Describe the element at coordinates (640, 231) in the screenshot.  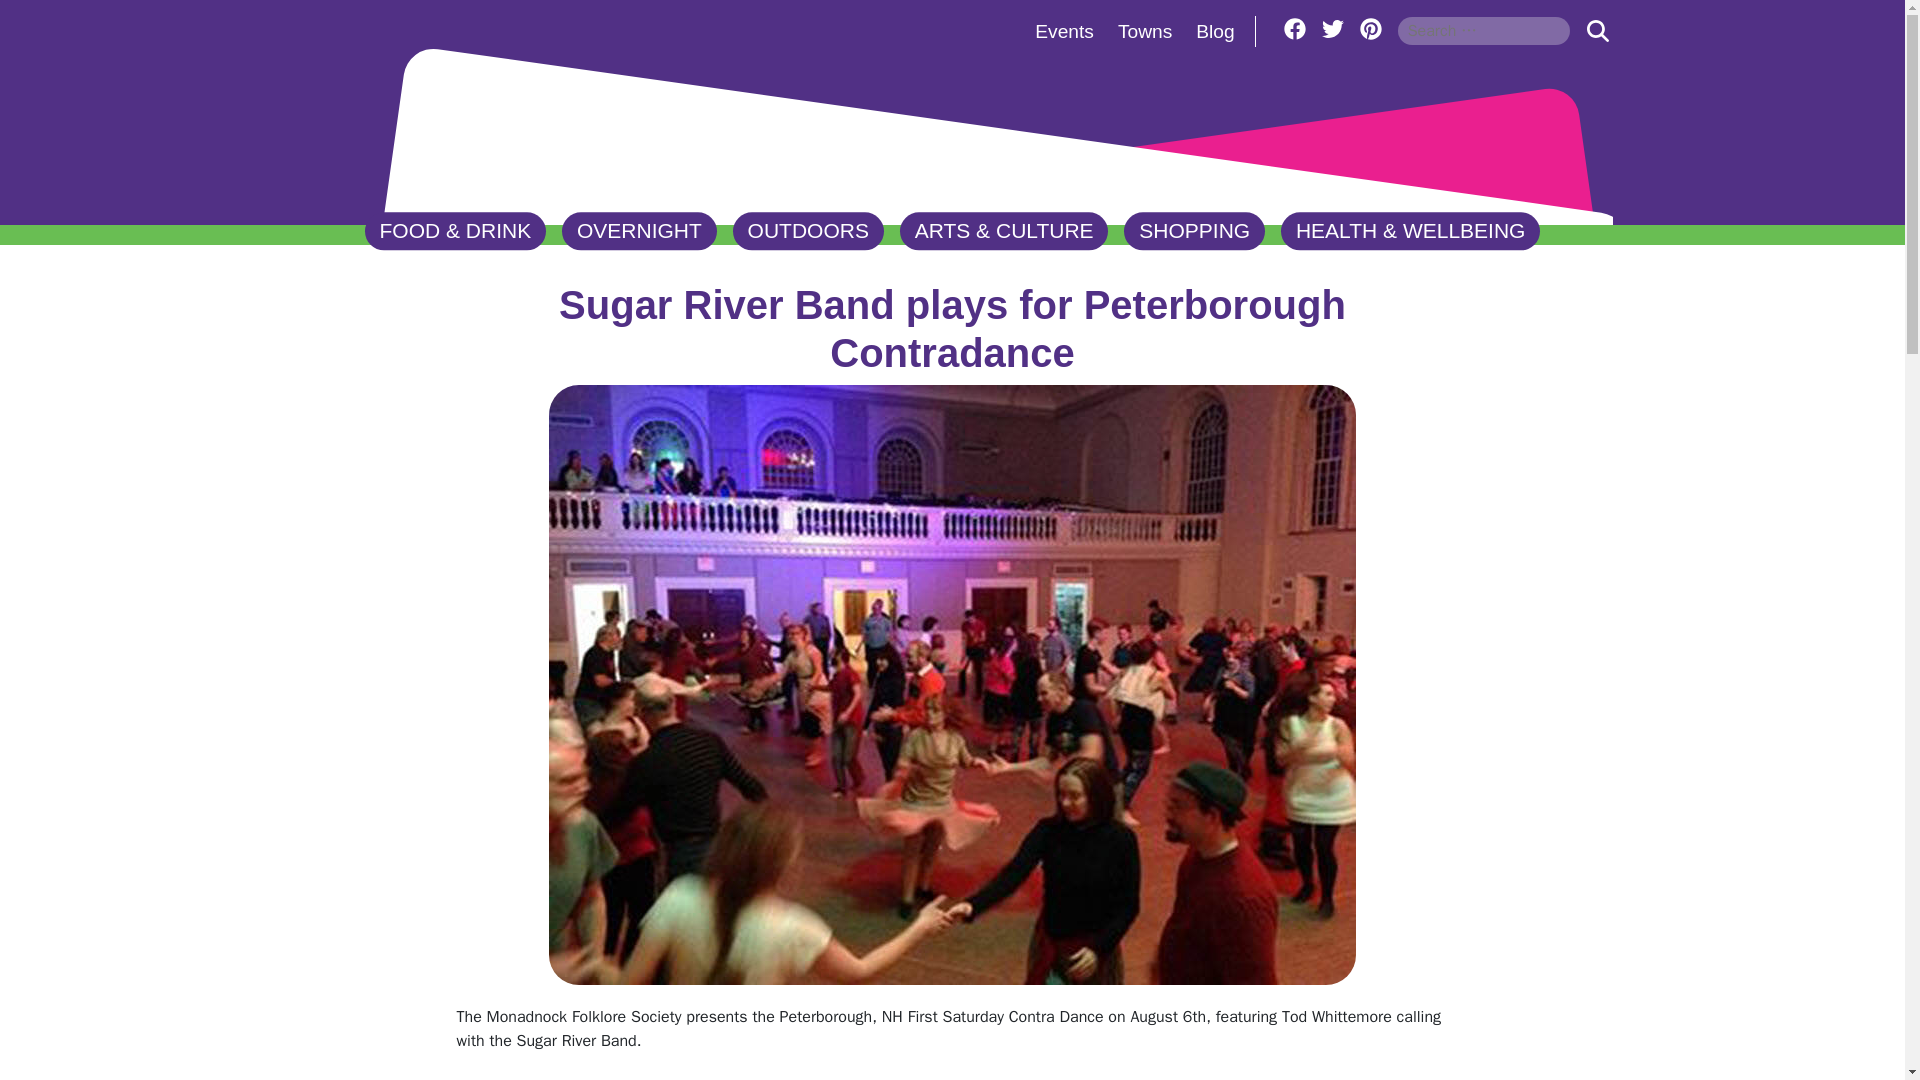
I see `OVERNIGHT` at that location.